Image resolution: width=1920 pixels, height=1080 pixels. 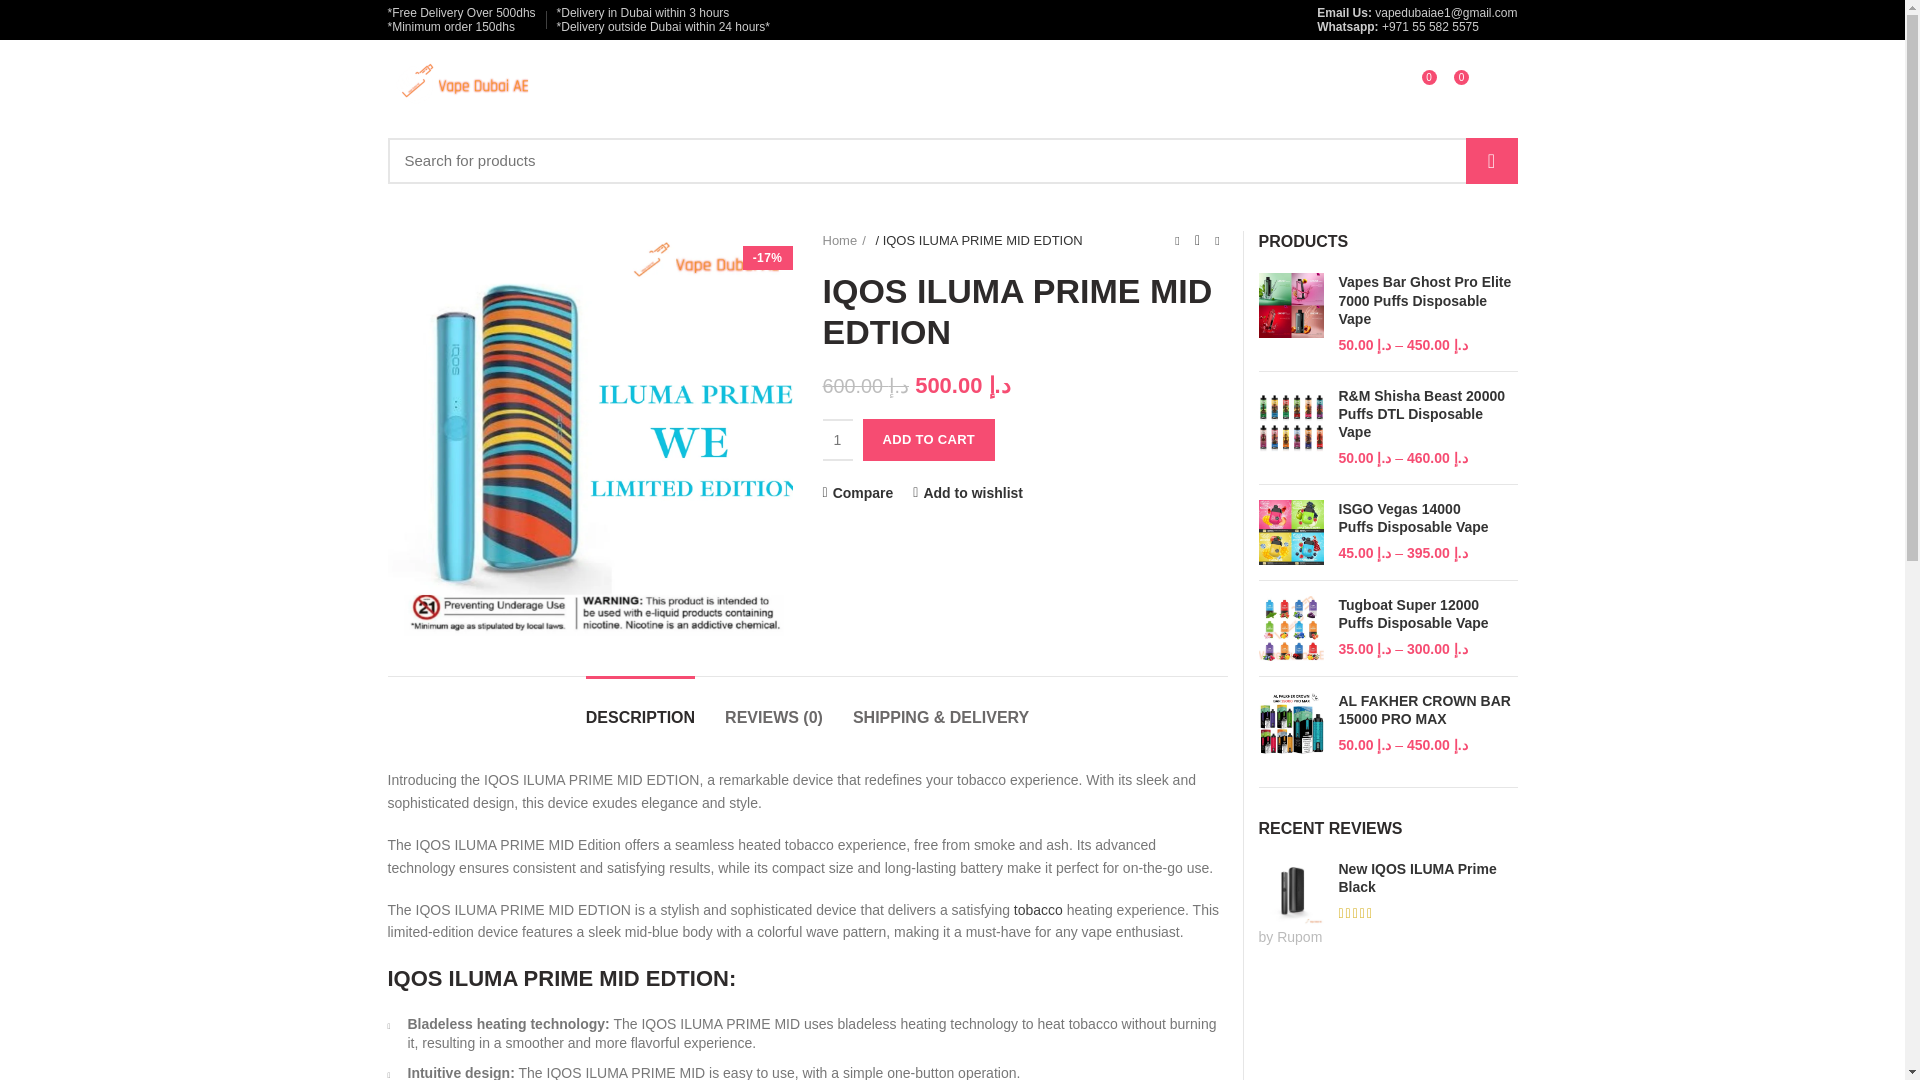 I want to click on DISPOSABLE VAPE, so click(x=1027, y=84).